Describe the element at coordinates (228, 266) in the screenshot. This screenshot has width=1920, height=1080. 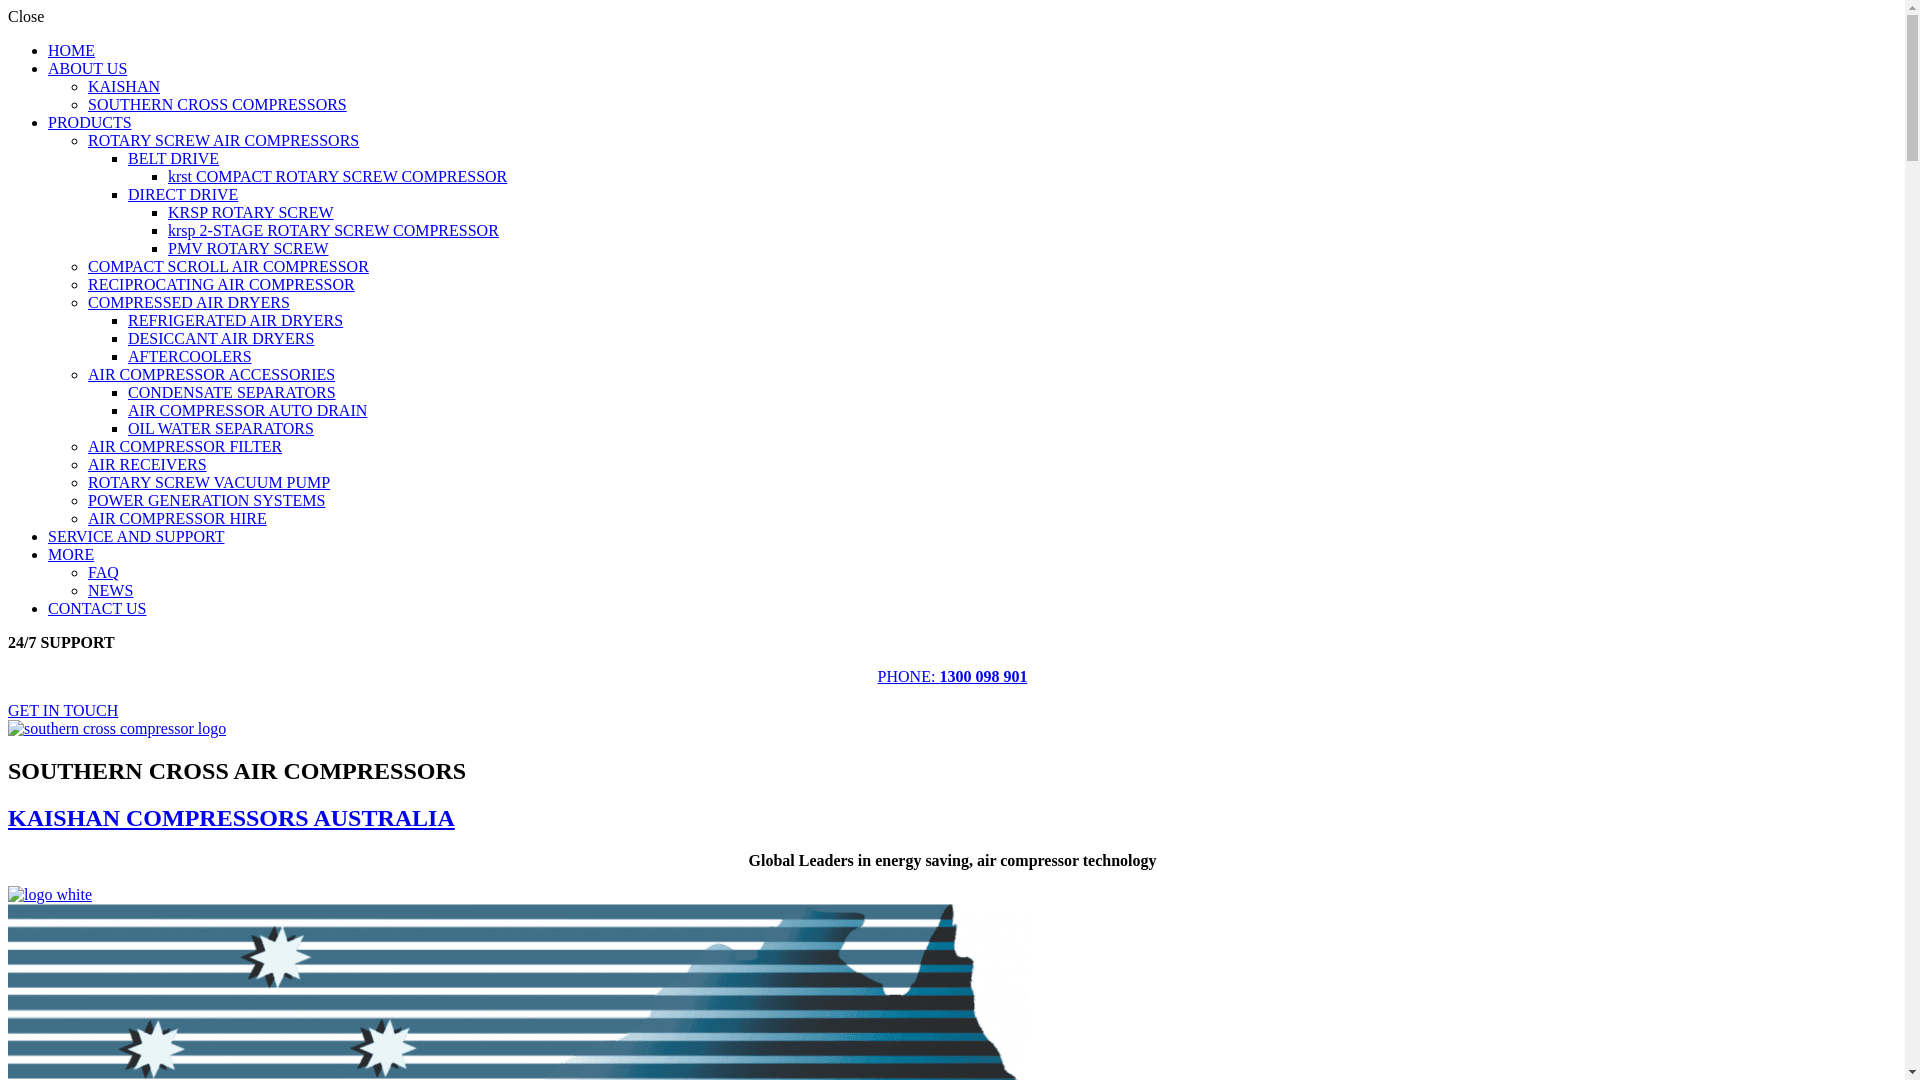
I see `COMPACT SCROLL AIR COMPRESSOR` at that location.